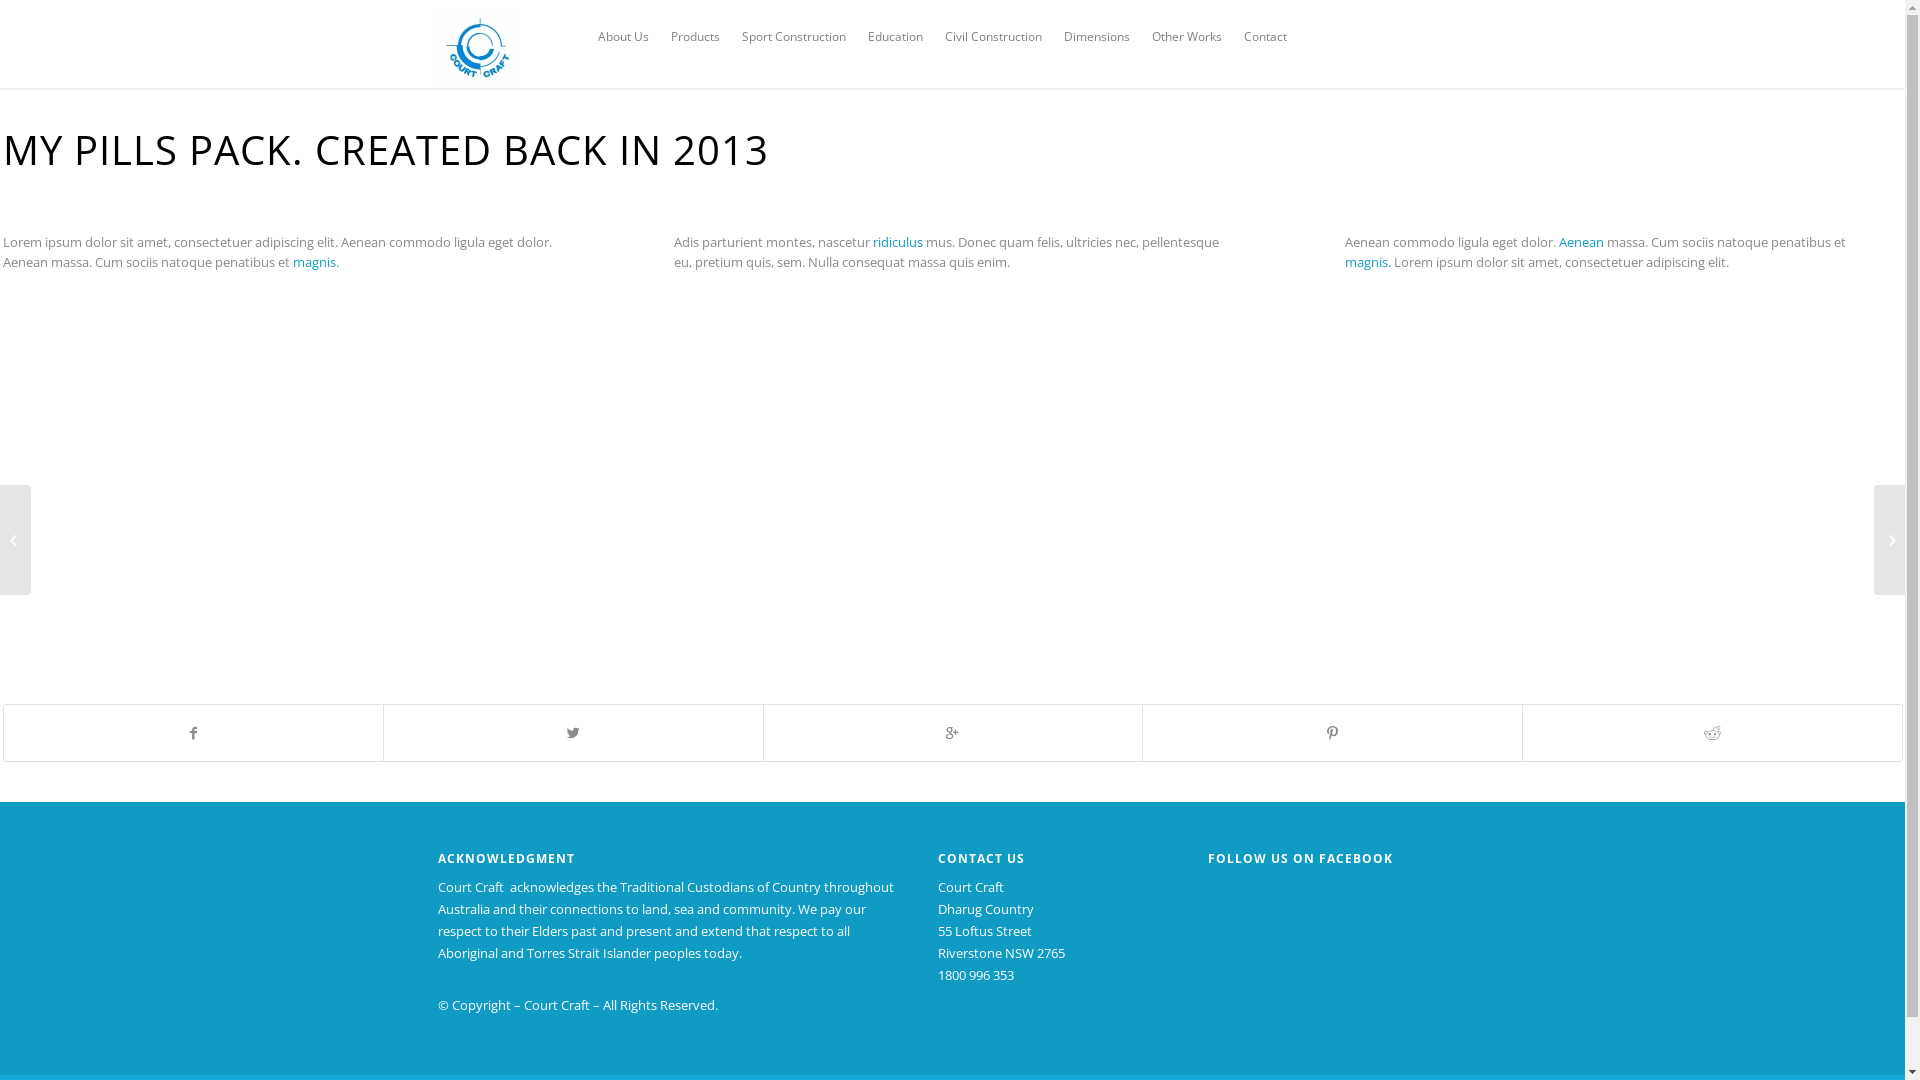  Describe the element at coordinates (696, 37) in the screenshot. I see `Products` at that location.